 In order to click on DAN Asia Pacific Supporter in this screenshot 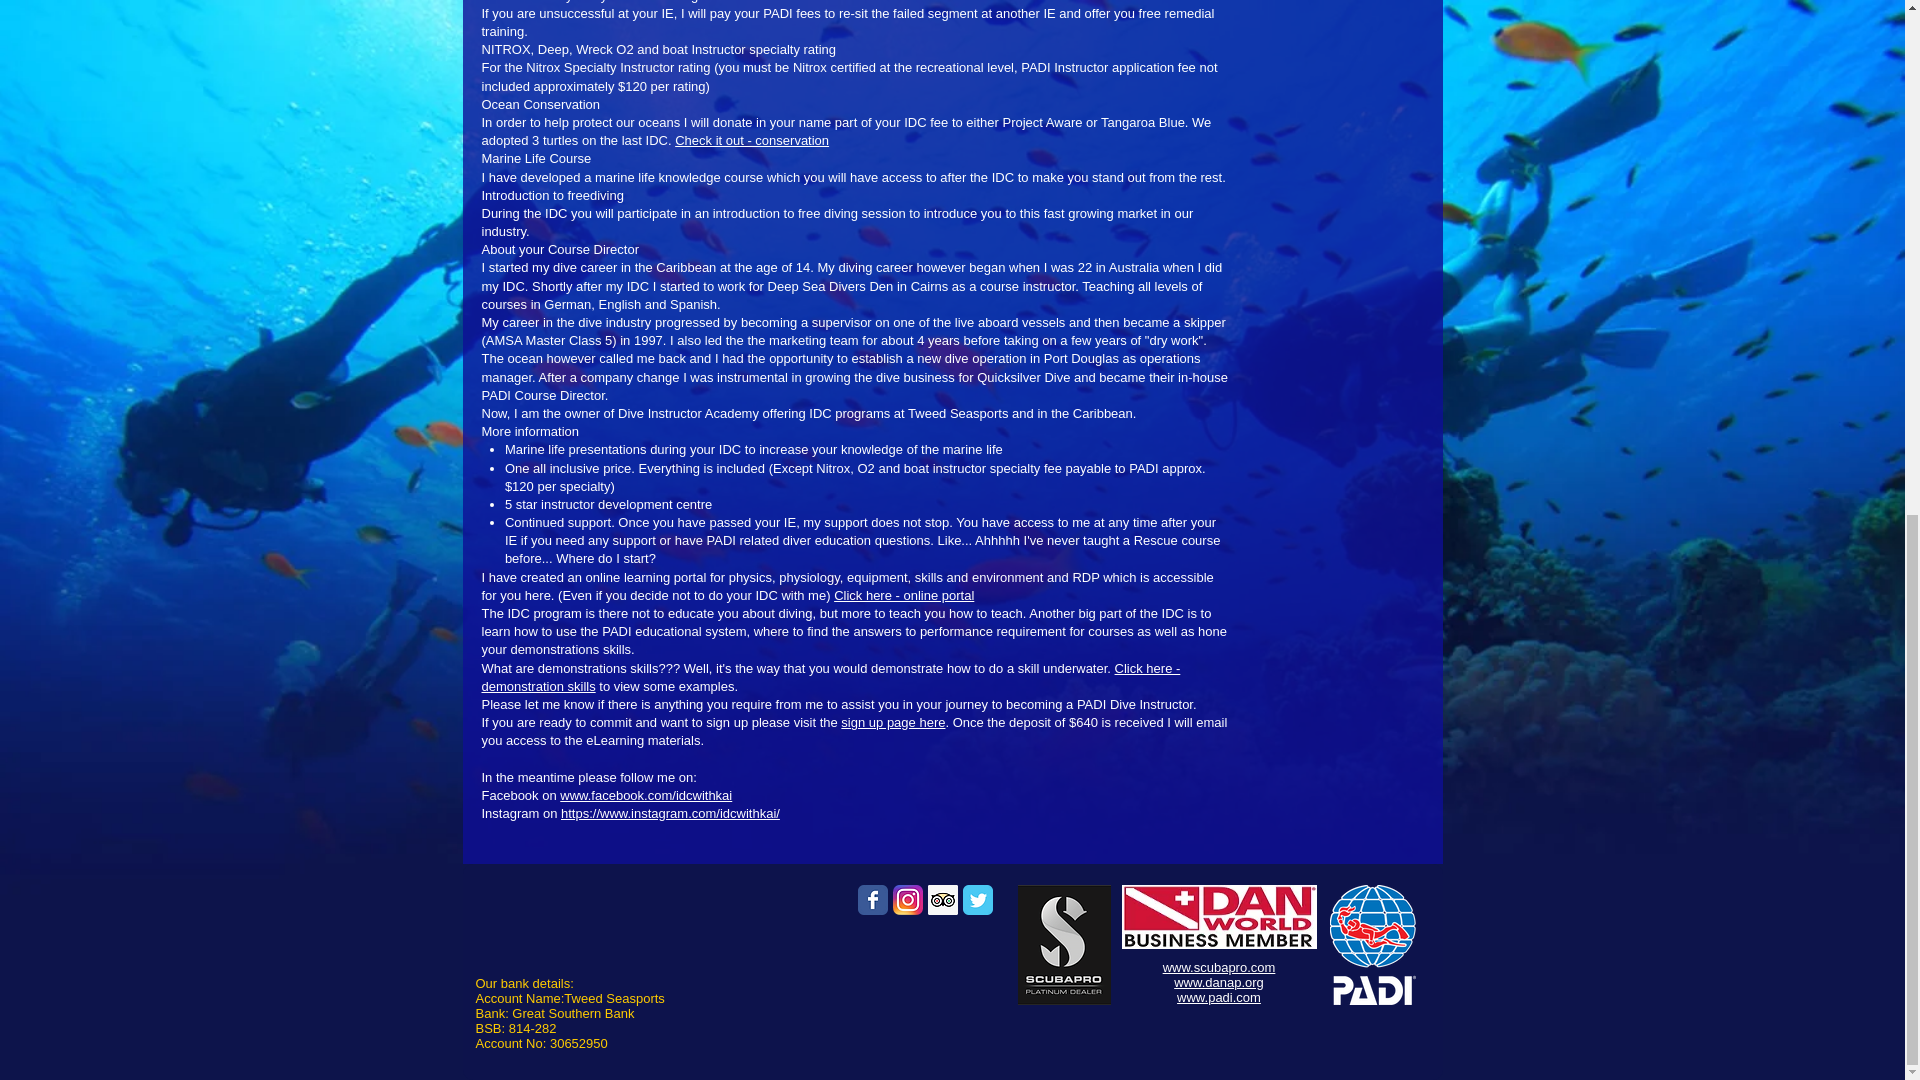, I will do `click(1219, 916)`.